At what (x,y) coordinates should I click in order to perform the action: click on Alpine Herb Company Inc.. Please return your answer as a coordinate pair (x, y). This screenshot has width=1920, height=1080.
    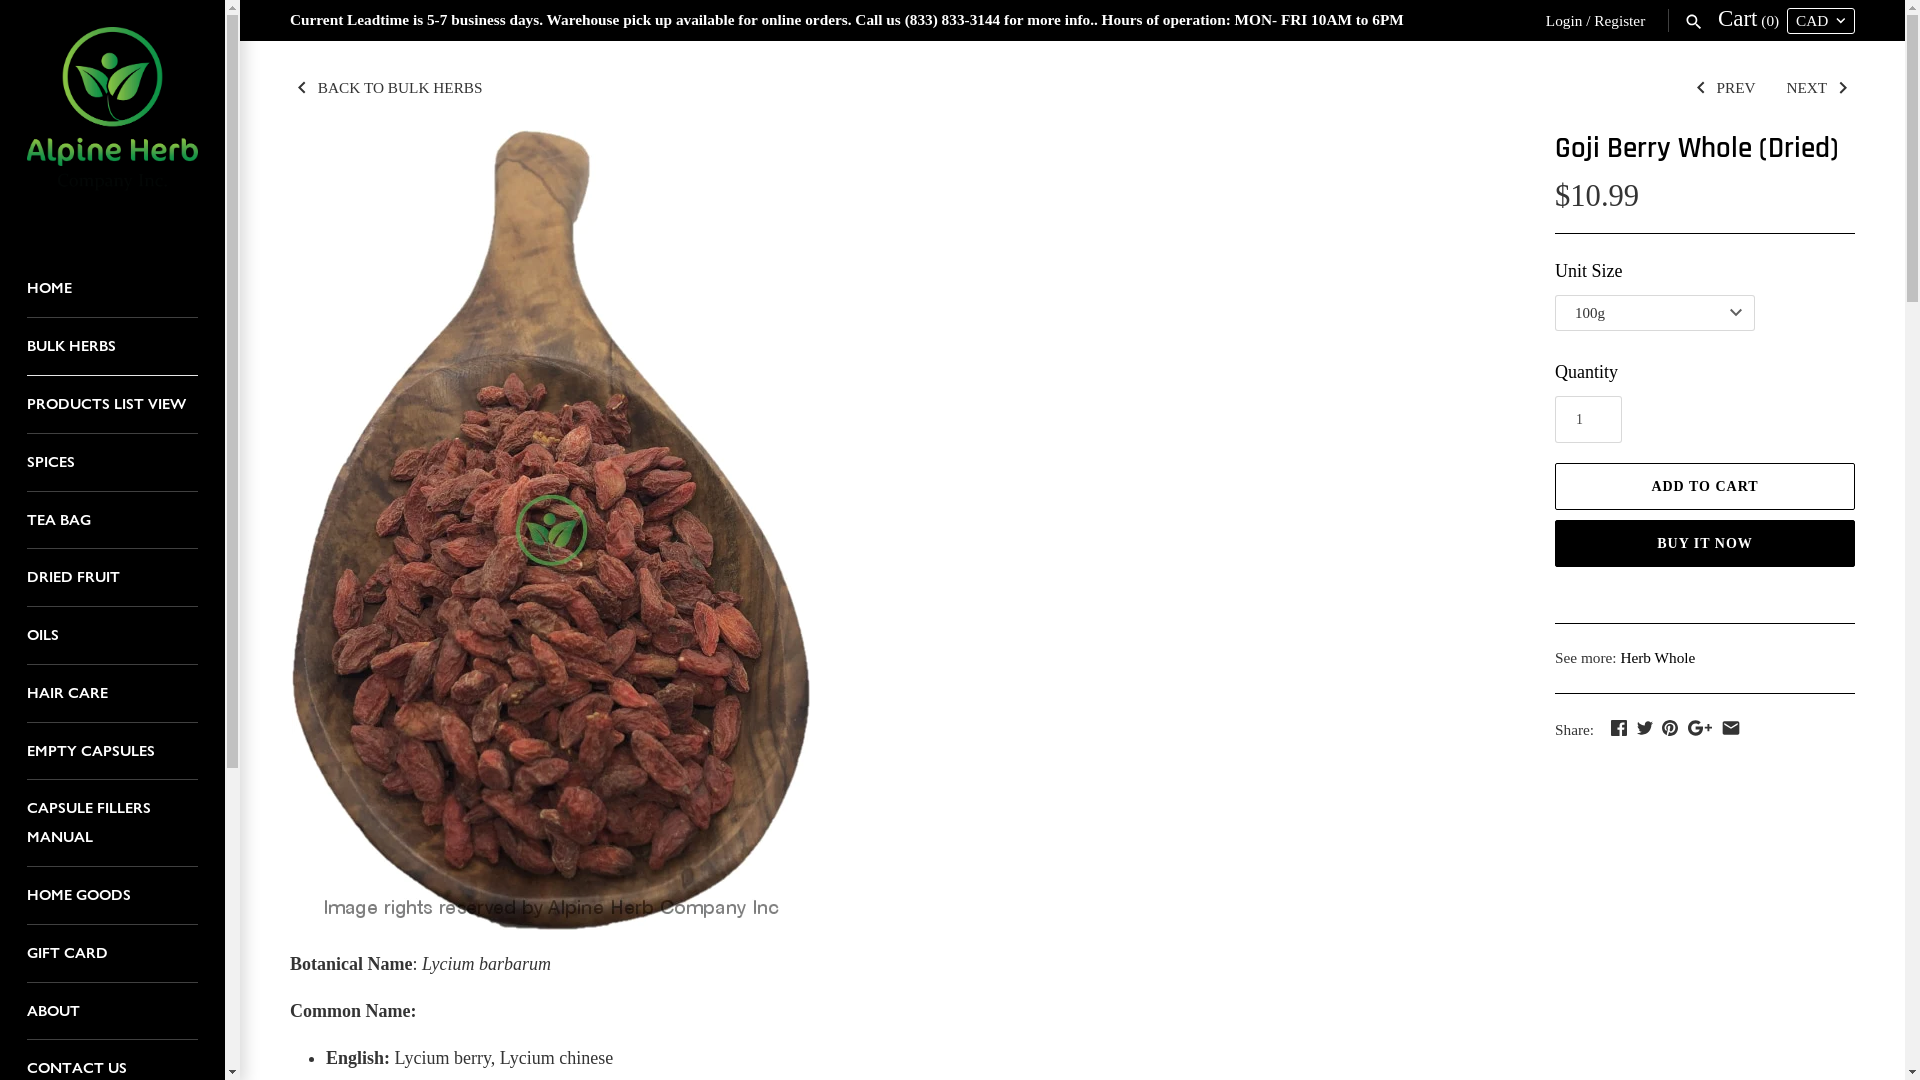
    Looking at the image, I should click on (112, 120).